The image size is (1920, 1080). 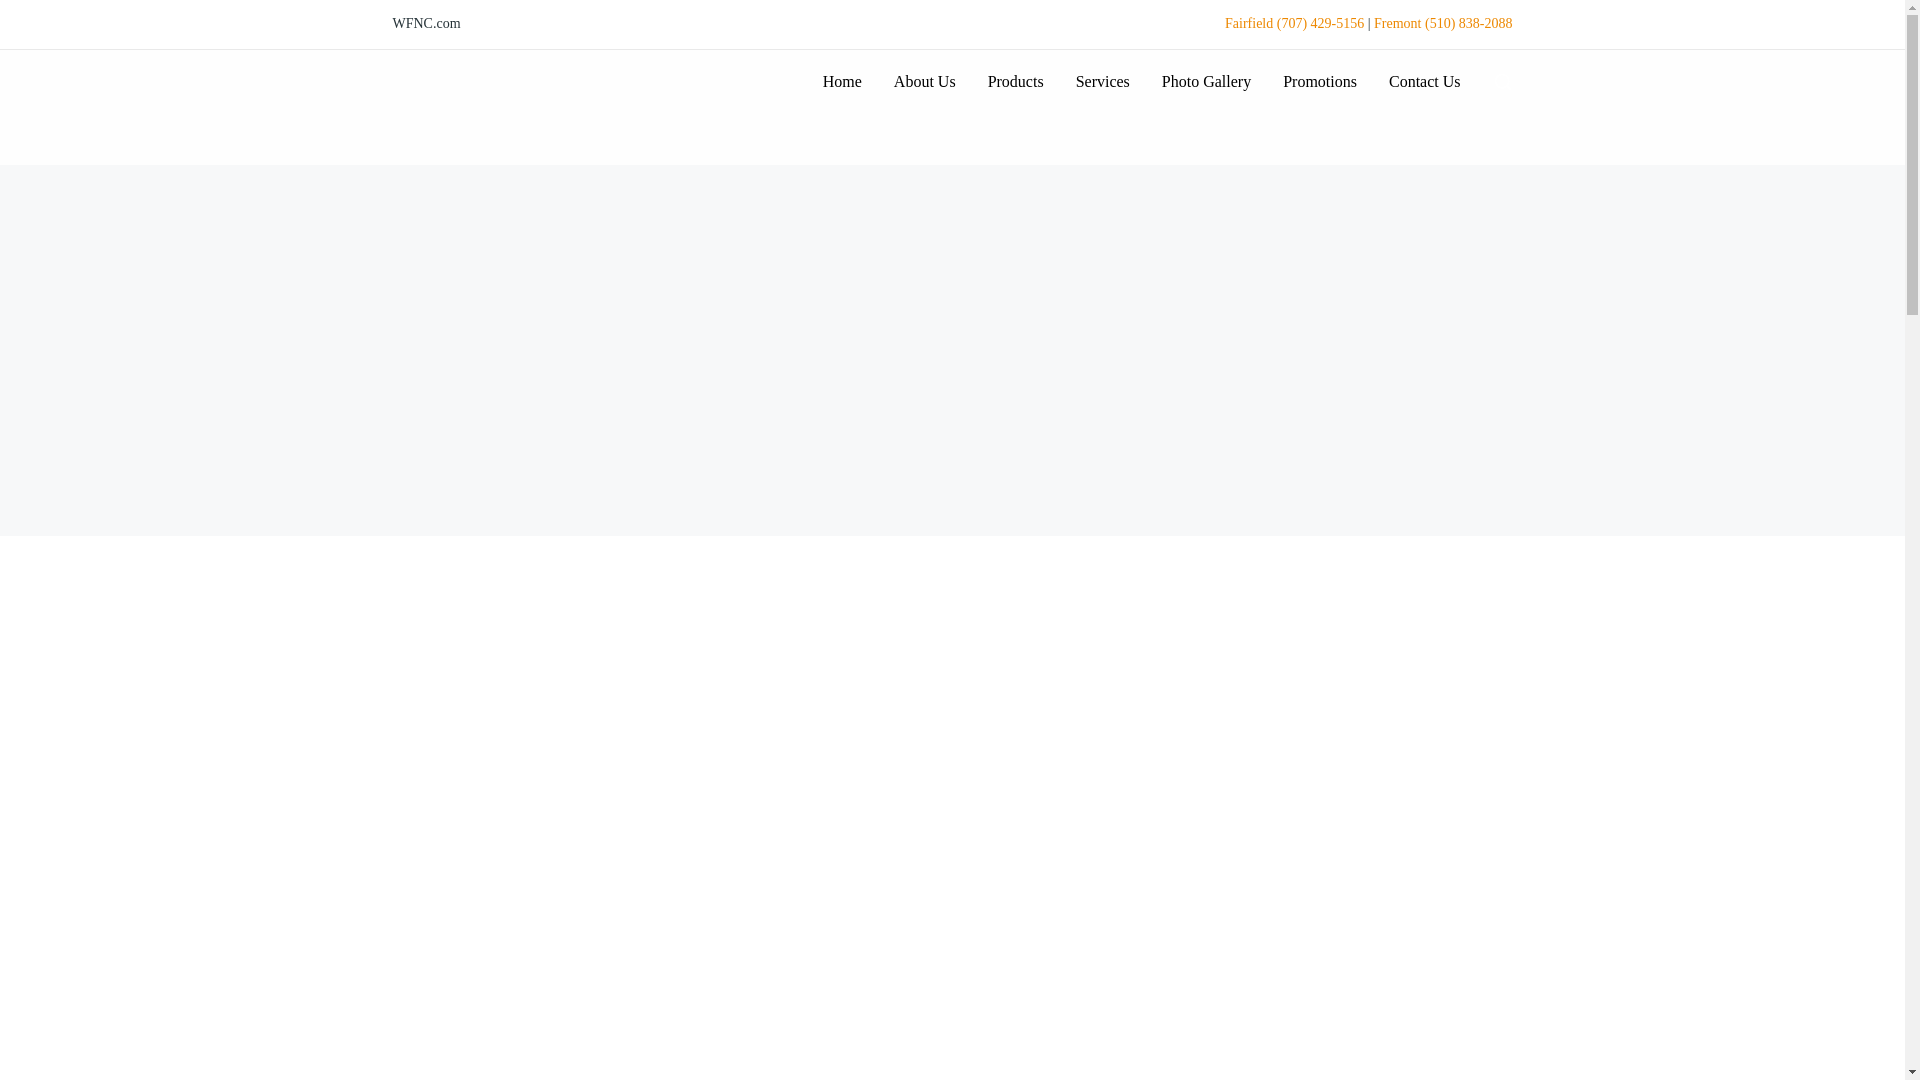 I want to click on Home, so click(x=842, y=81).